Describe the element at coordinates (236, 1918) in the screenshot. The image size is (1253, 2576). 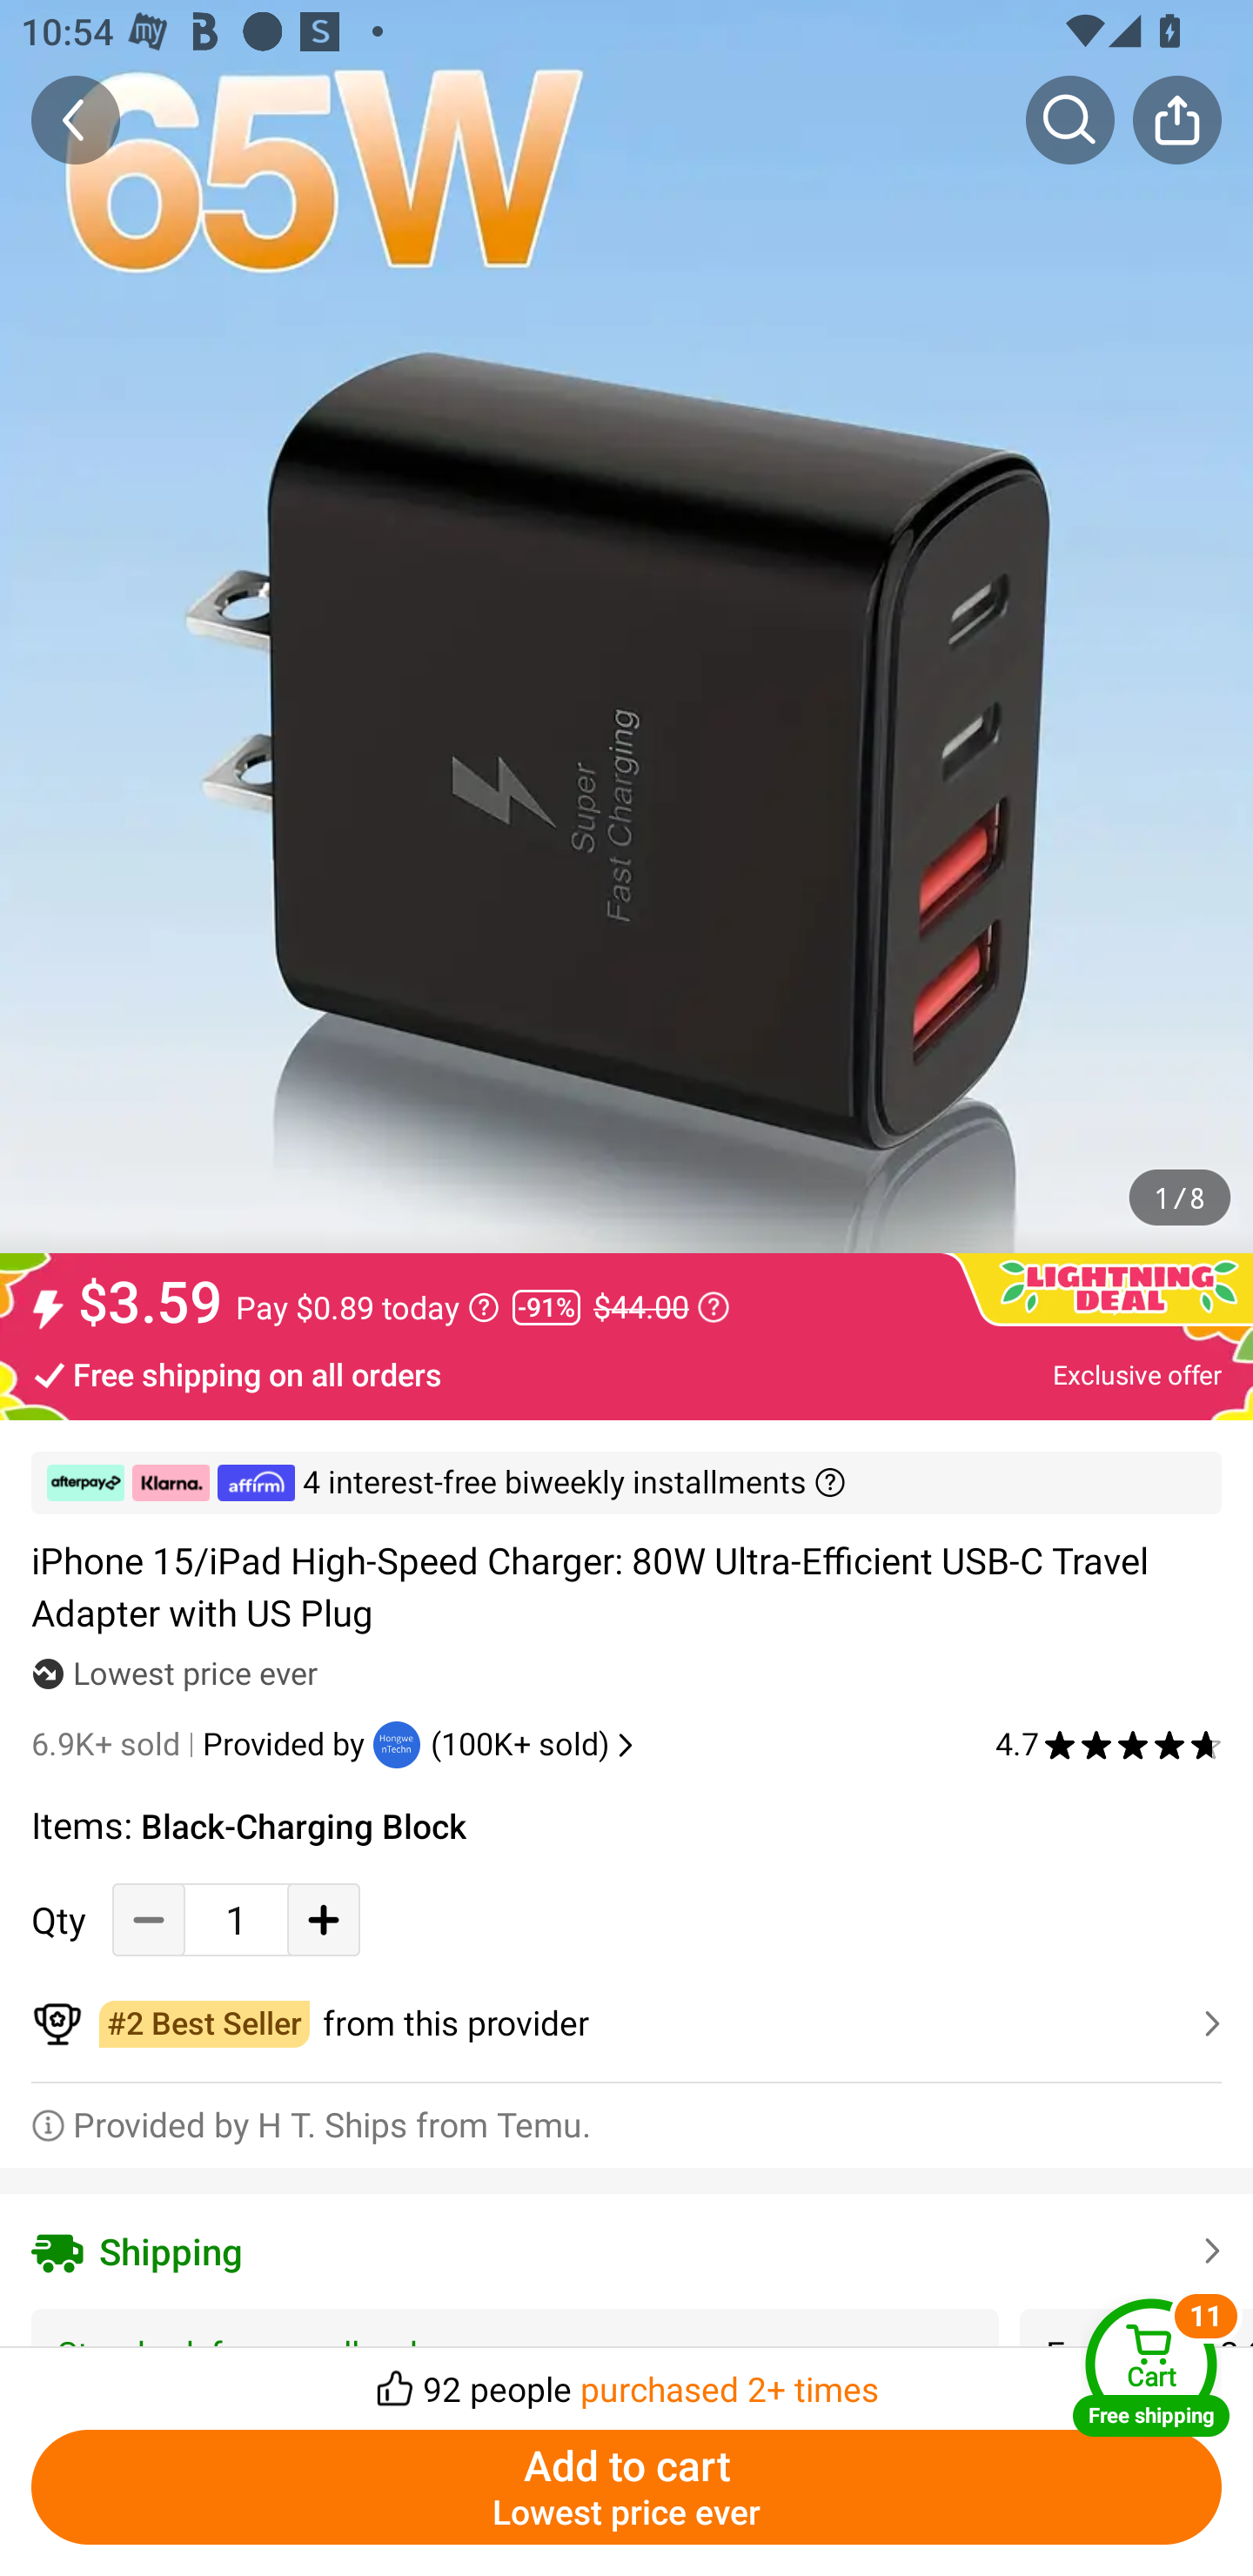
I see `1` at that location.